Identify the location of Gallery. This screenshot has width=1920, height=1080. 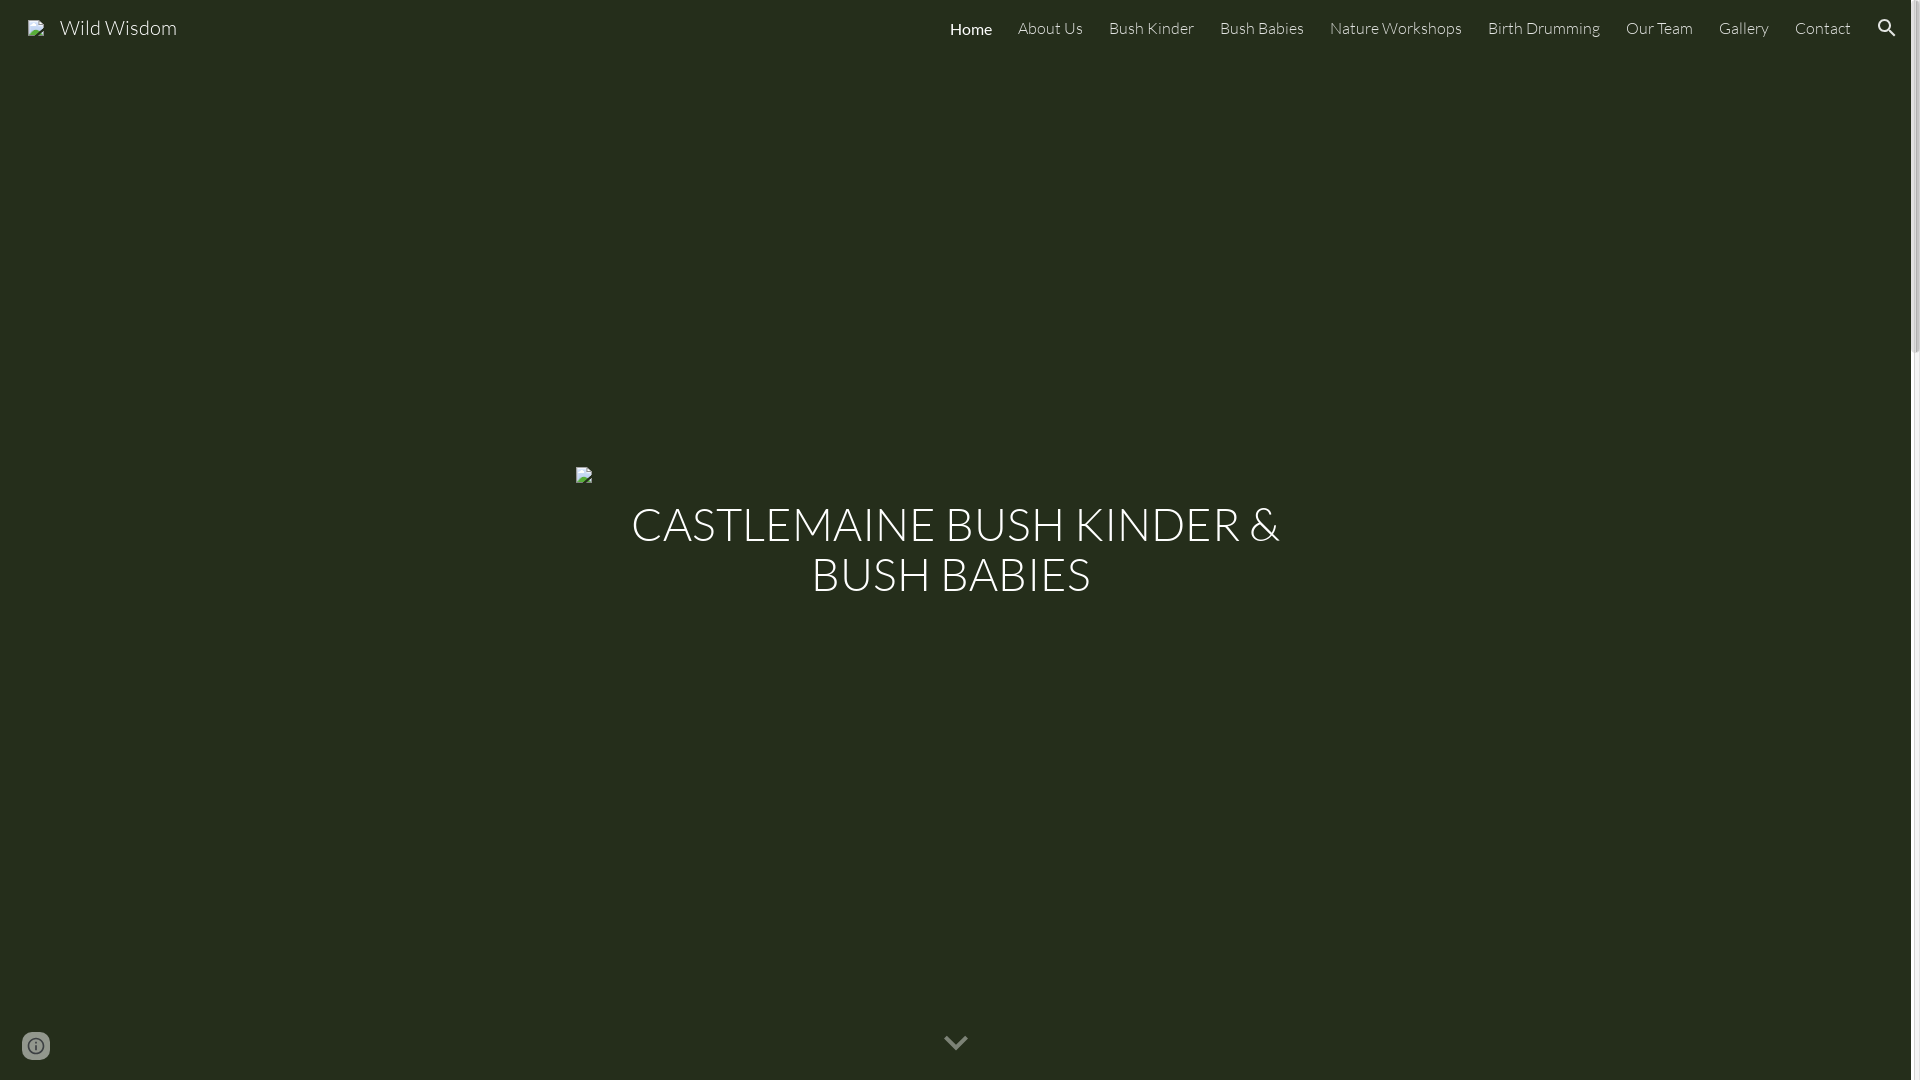
(1744, 28).